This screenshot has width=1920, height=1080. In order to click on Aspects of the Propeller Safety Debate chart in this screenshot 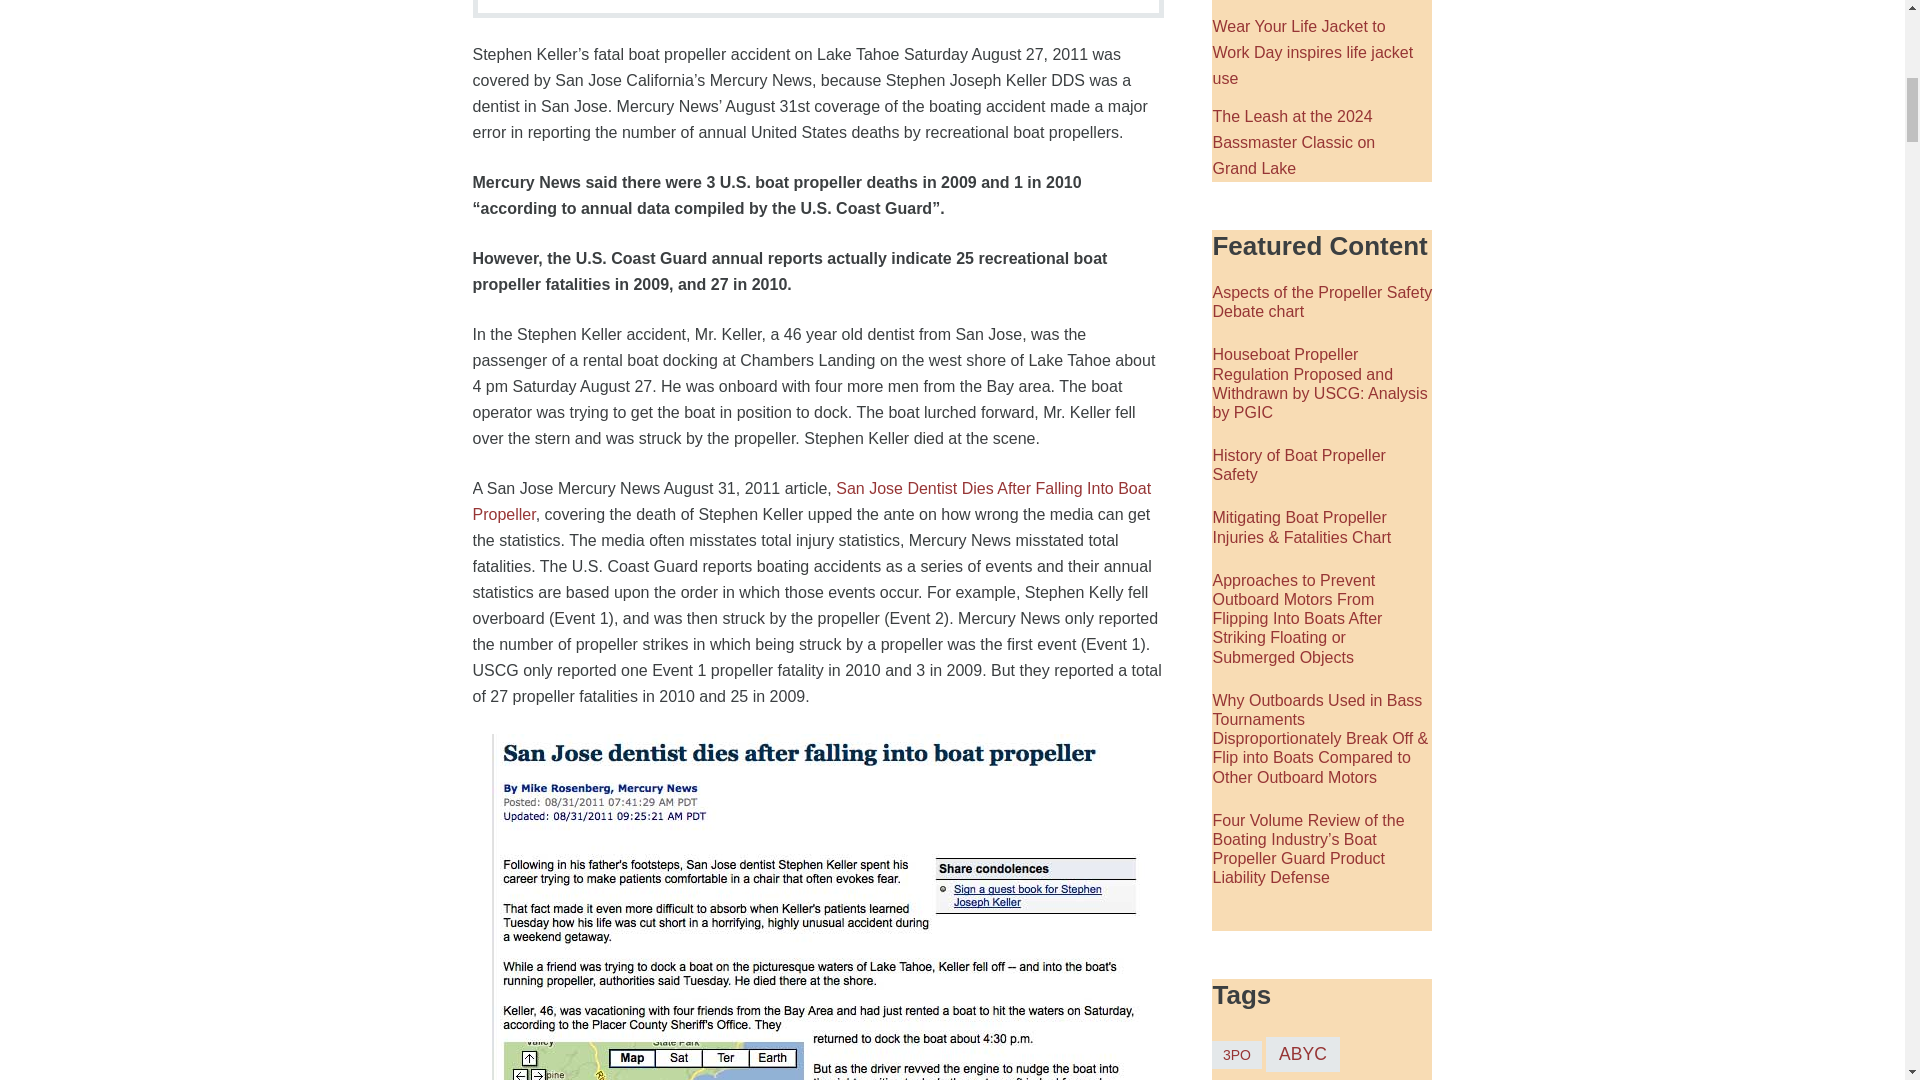, I will do `click(1322, 302)`.